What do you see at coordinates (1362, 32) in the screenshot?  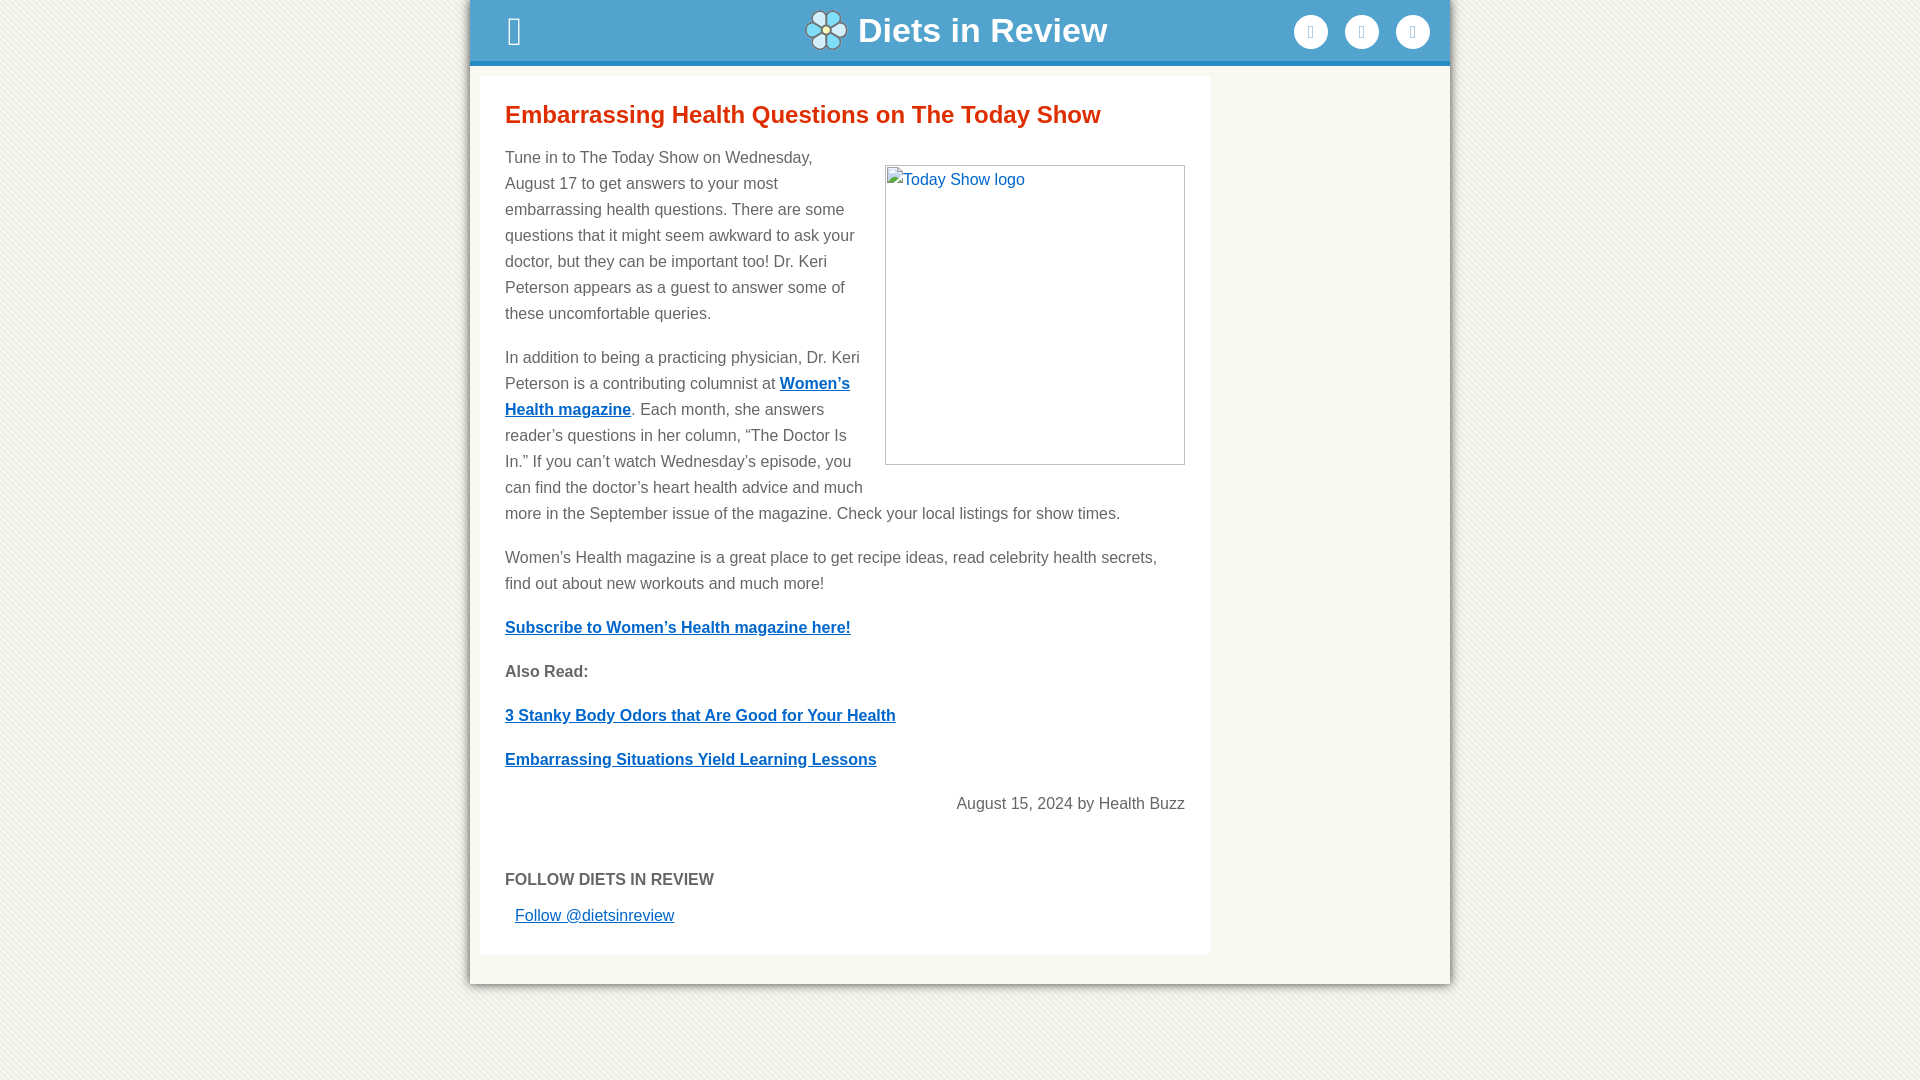 I see `Add to Twitter` at bounding box center [1362, 32].